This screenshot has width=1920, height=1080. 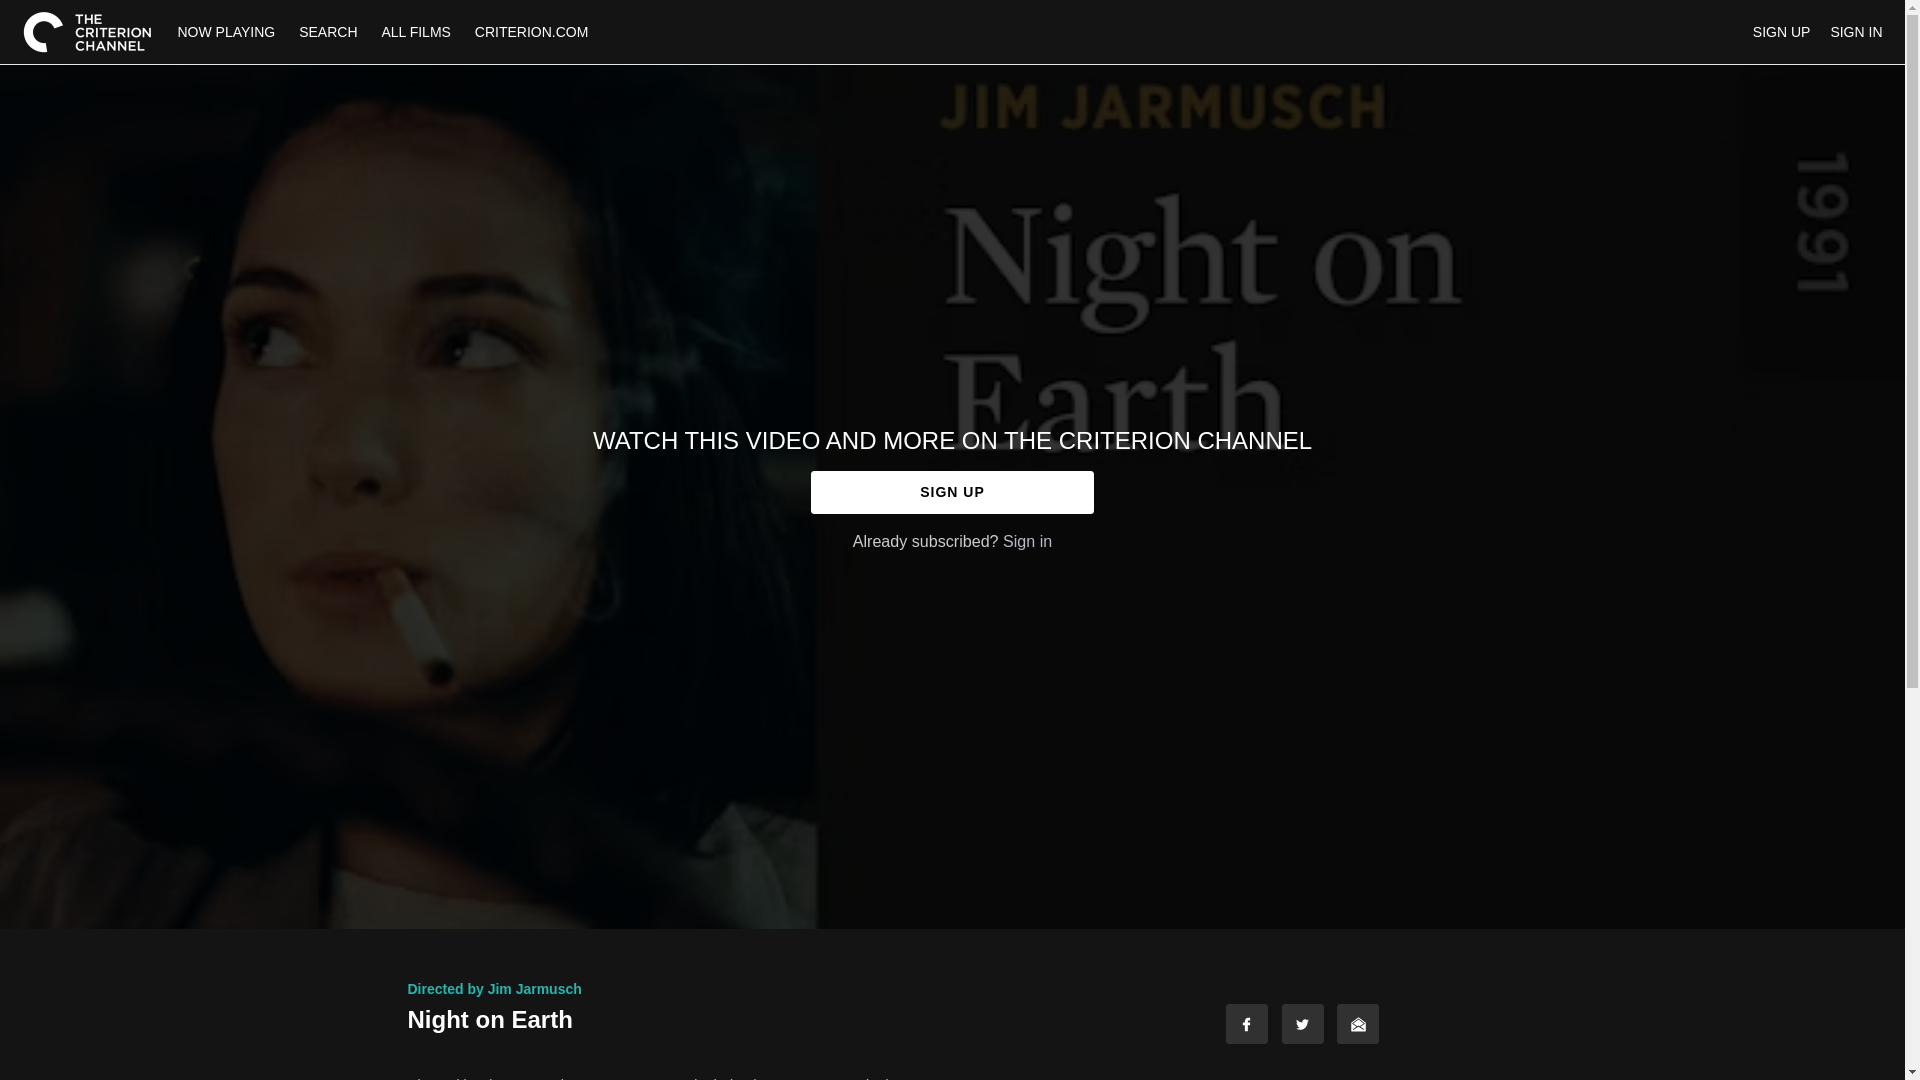 What do you see at coordinates (63, 10) in the screenshot?
I see `Skip to main content` at bounding box center [63, 10].